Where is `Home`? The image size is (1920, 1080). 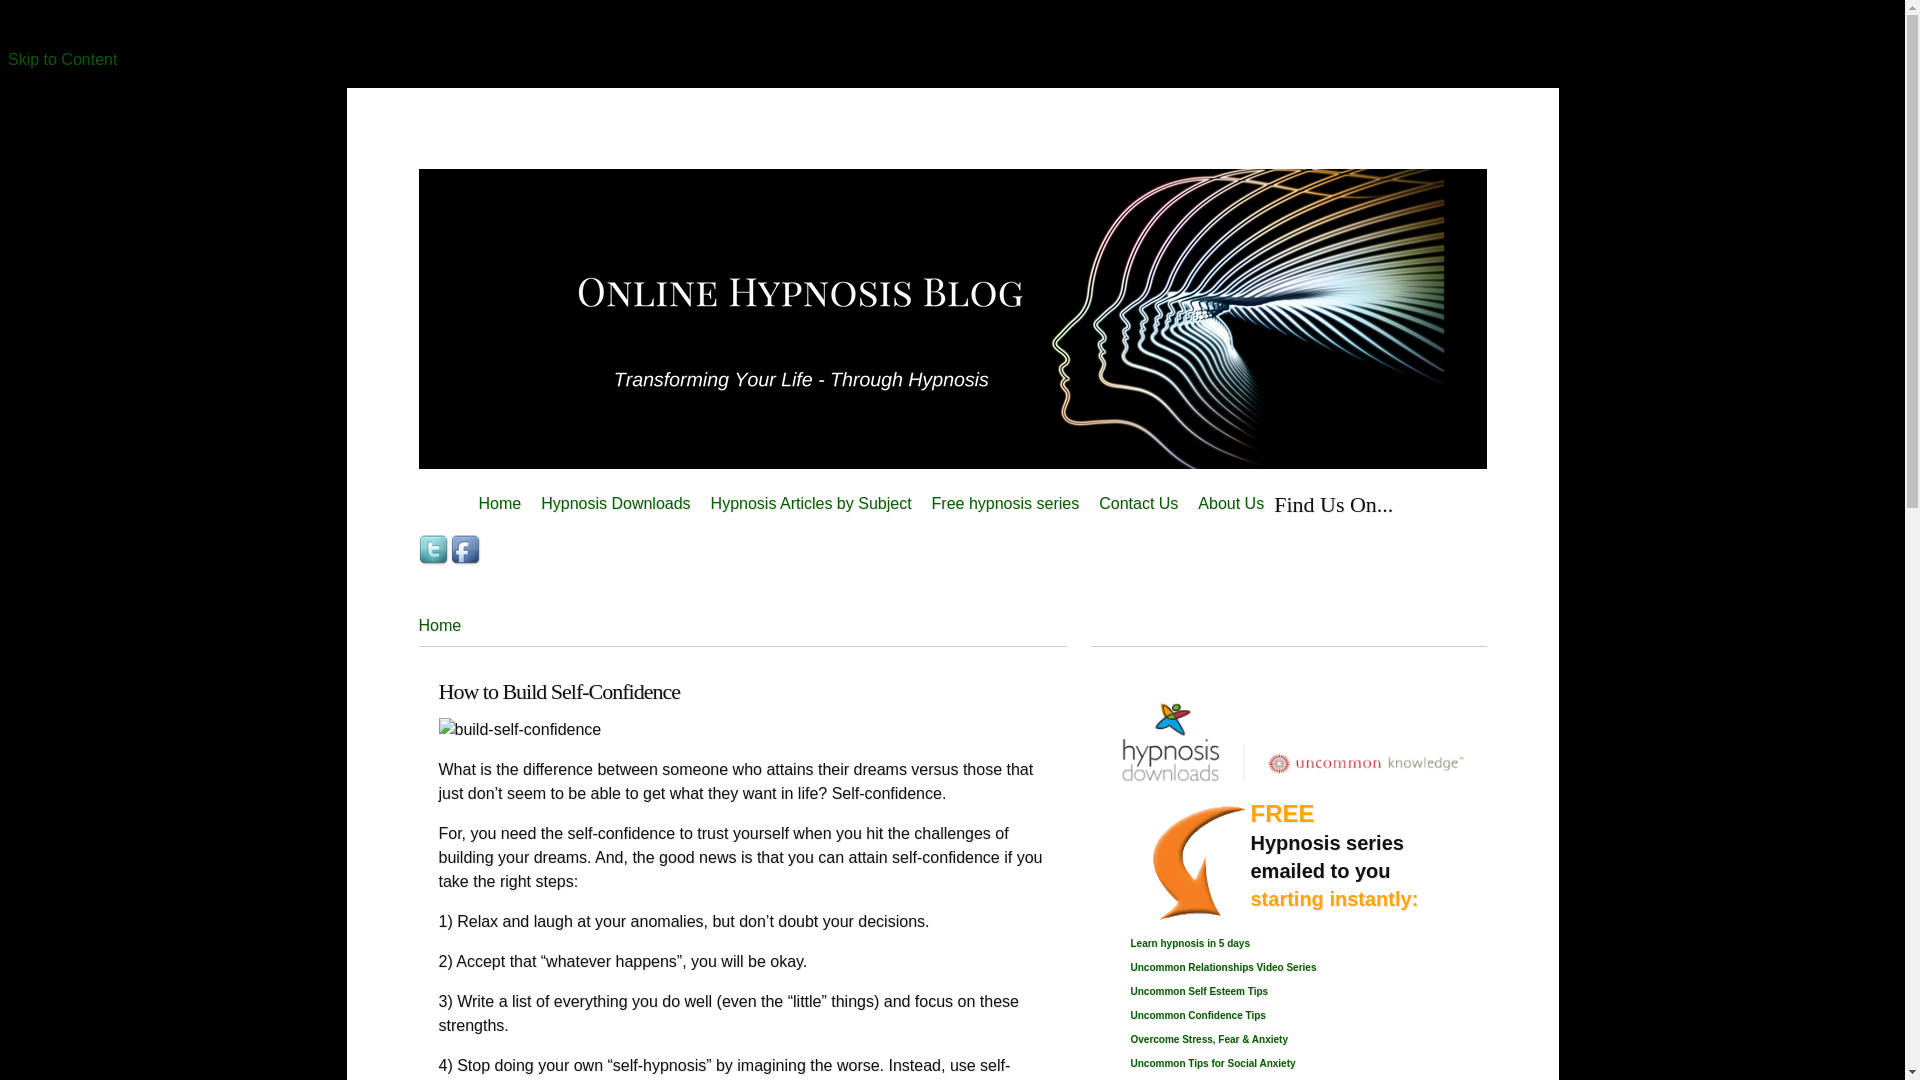
Home is located at coordinates (439, 624).